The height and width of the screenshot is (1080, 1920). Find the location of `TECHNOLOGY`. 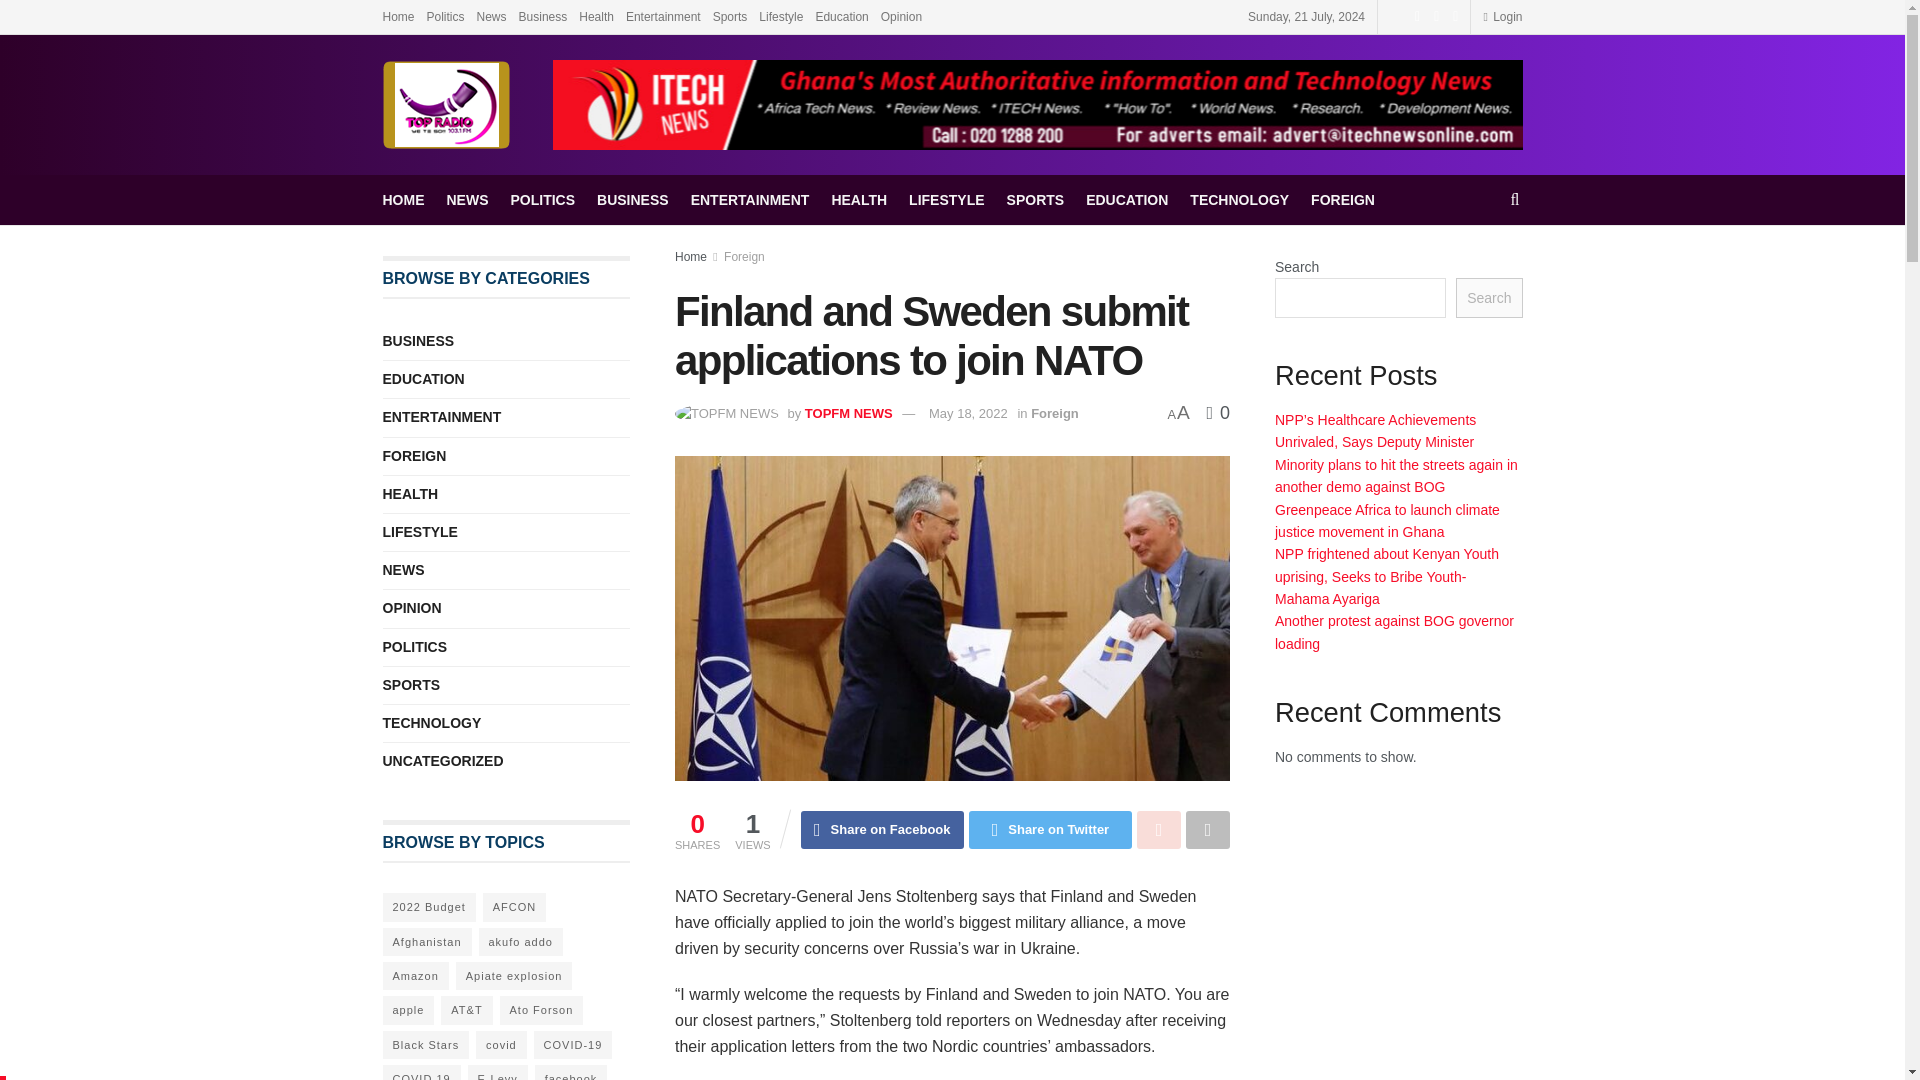

TECHNOLOGY is located at coordinates (1239, 199).